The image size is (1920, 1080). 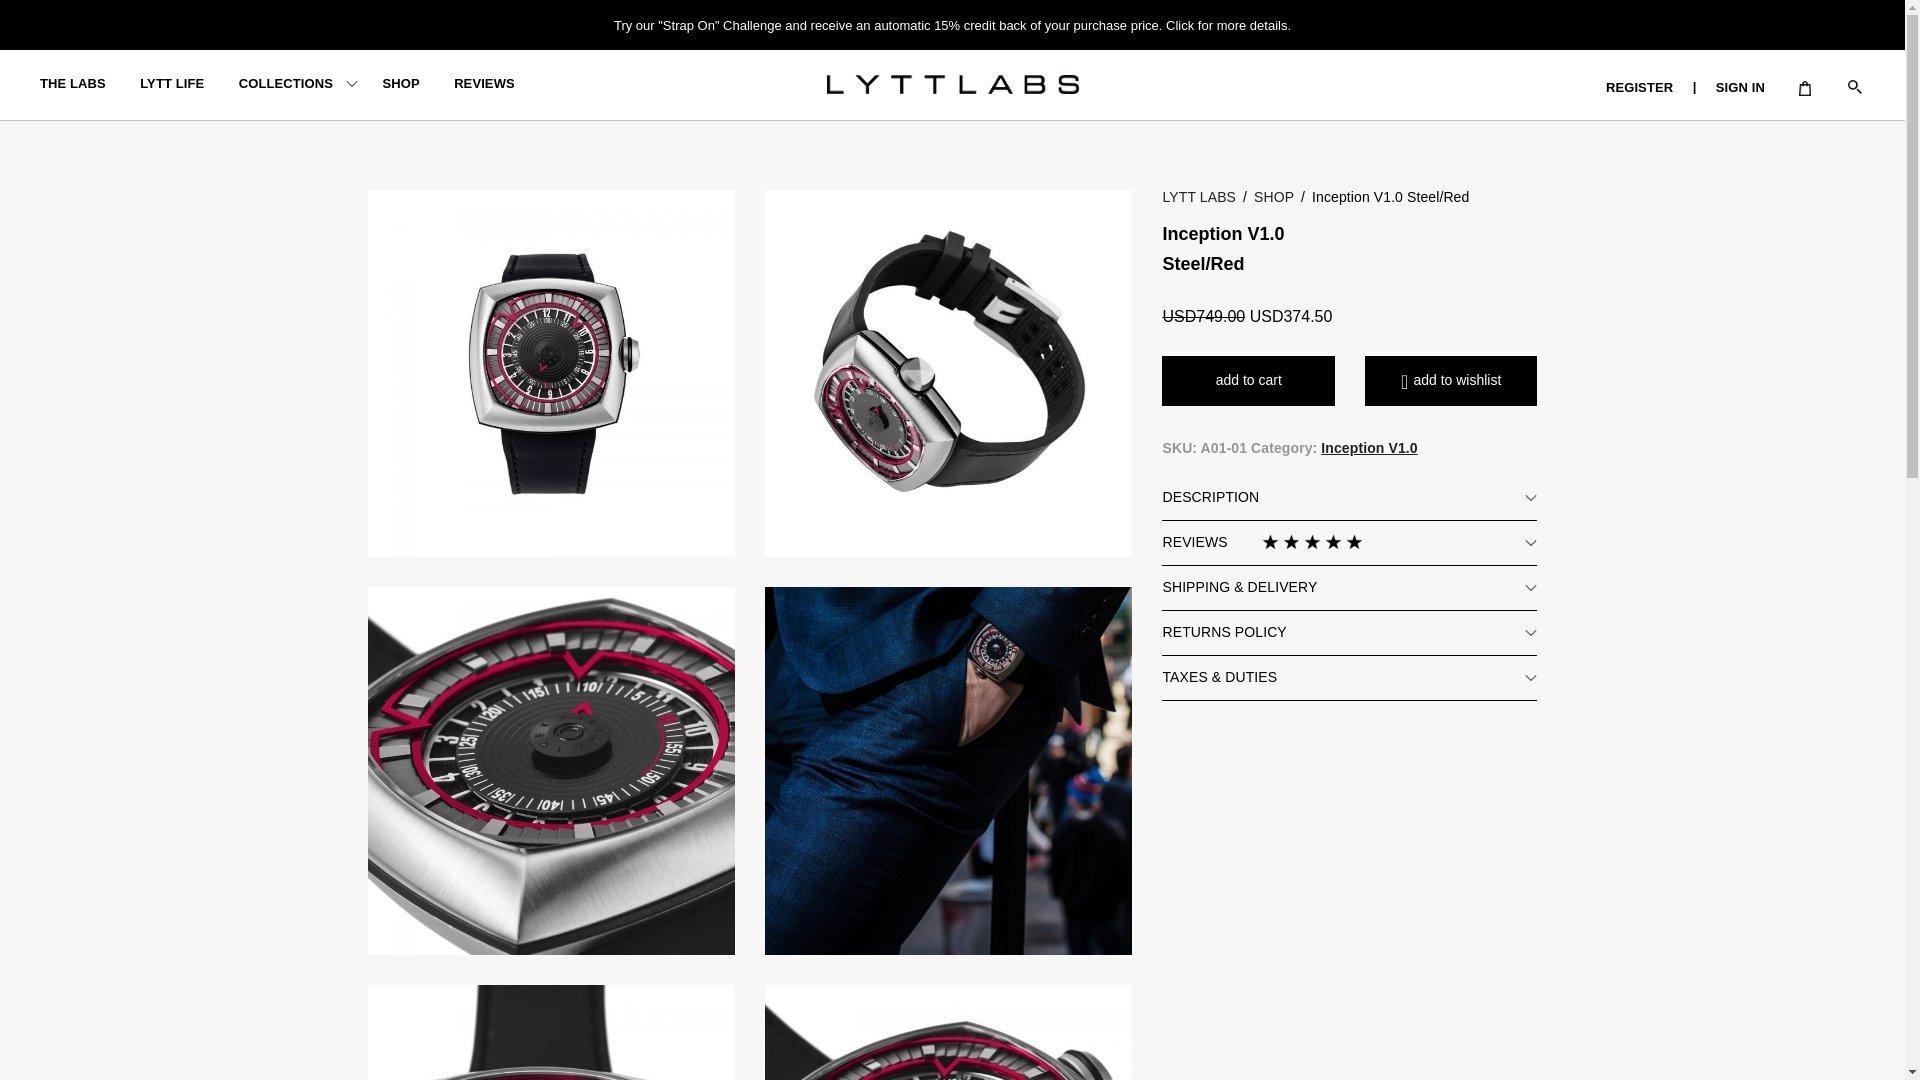 I want to click on REGISTER, so click(x=1638, y=87).